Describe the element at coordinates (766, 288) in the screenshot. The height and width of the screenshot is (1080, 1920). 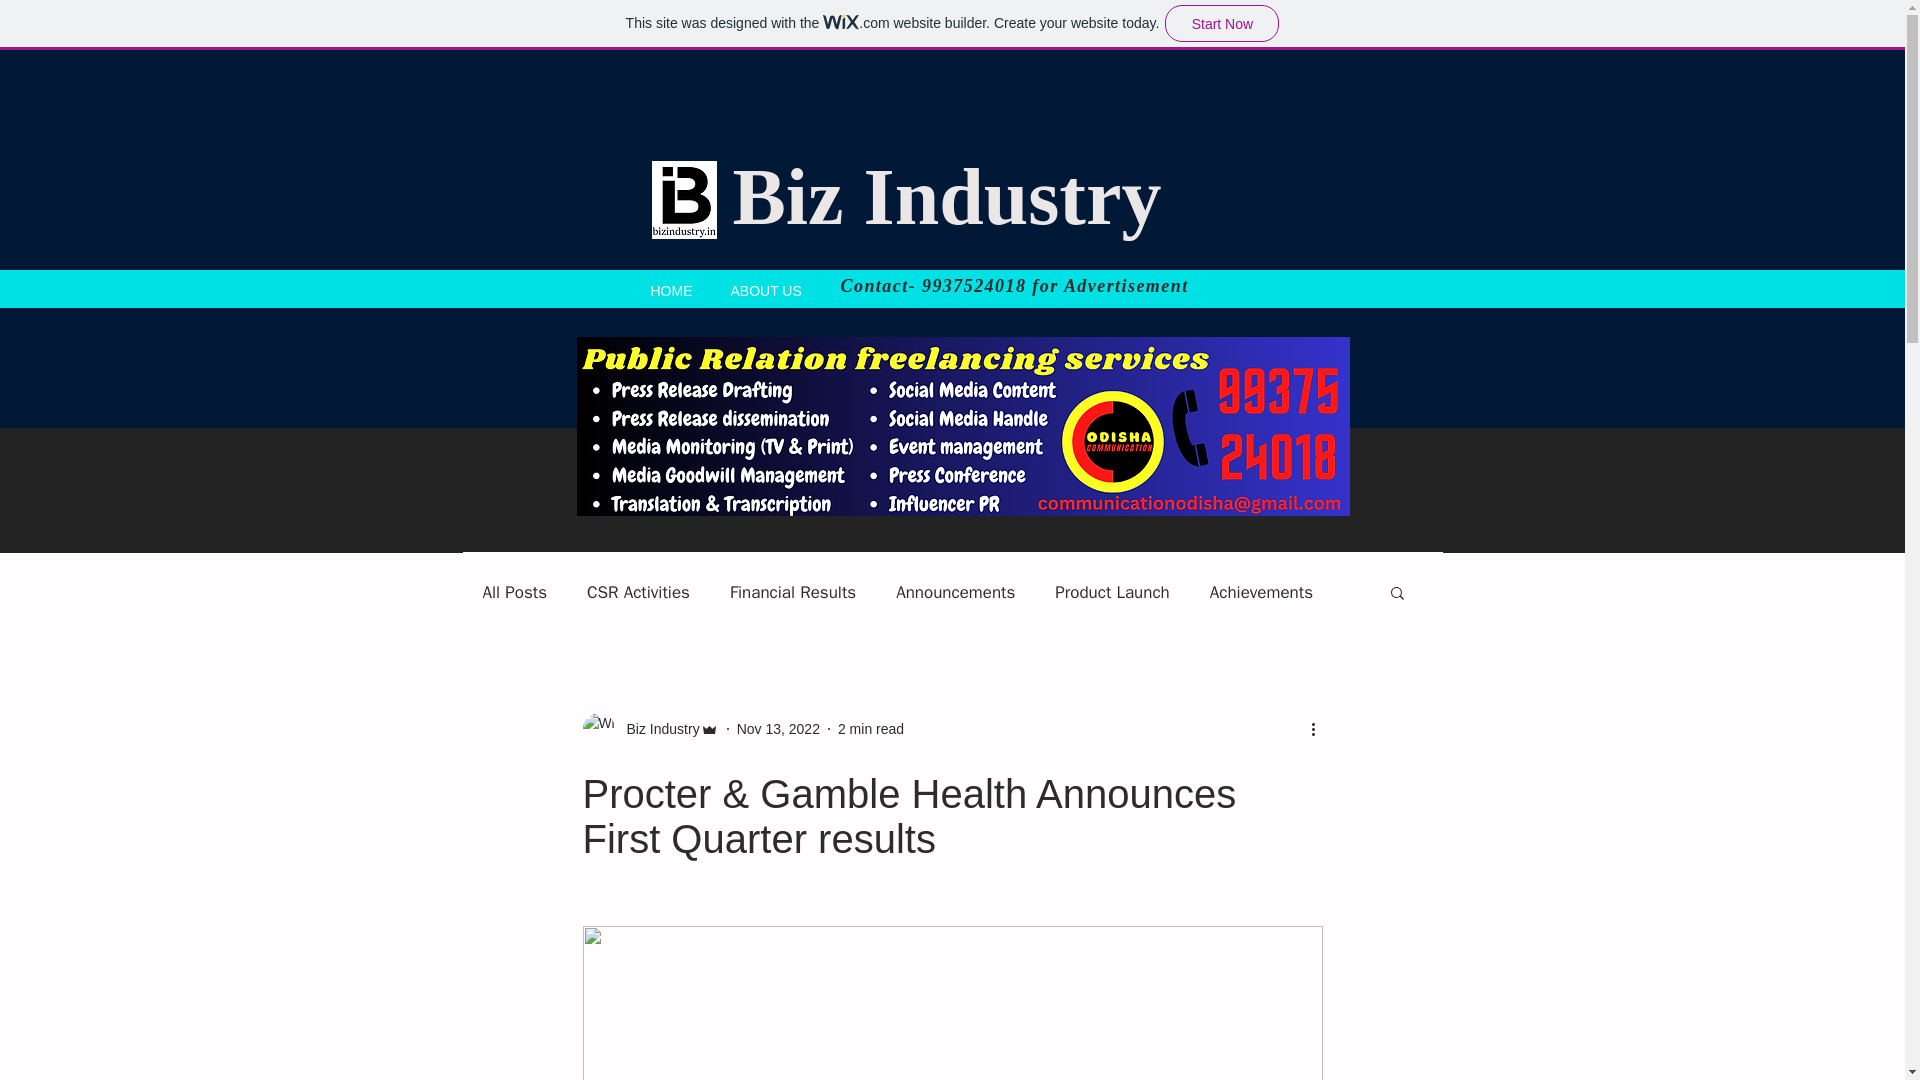
I see `ABOUT US` at that location.